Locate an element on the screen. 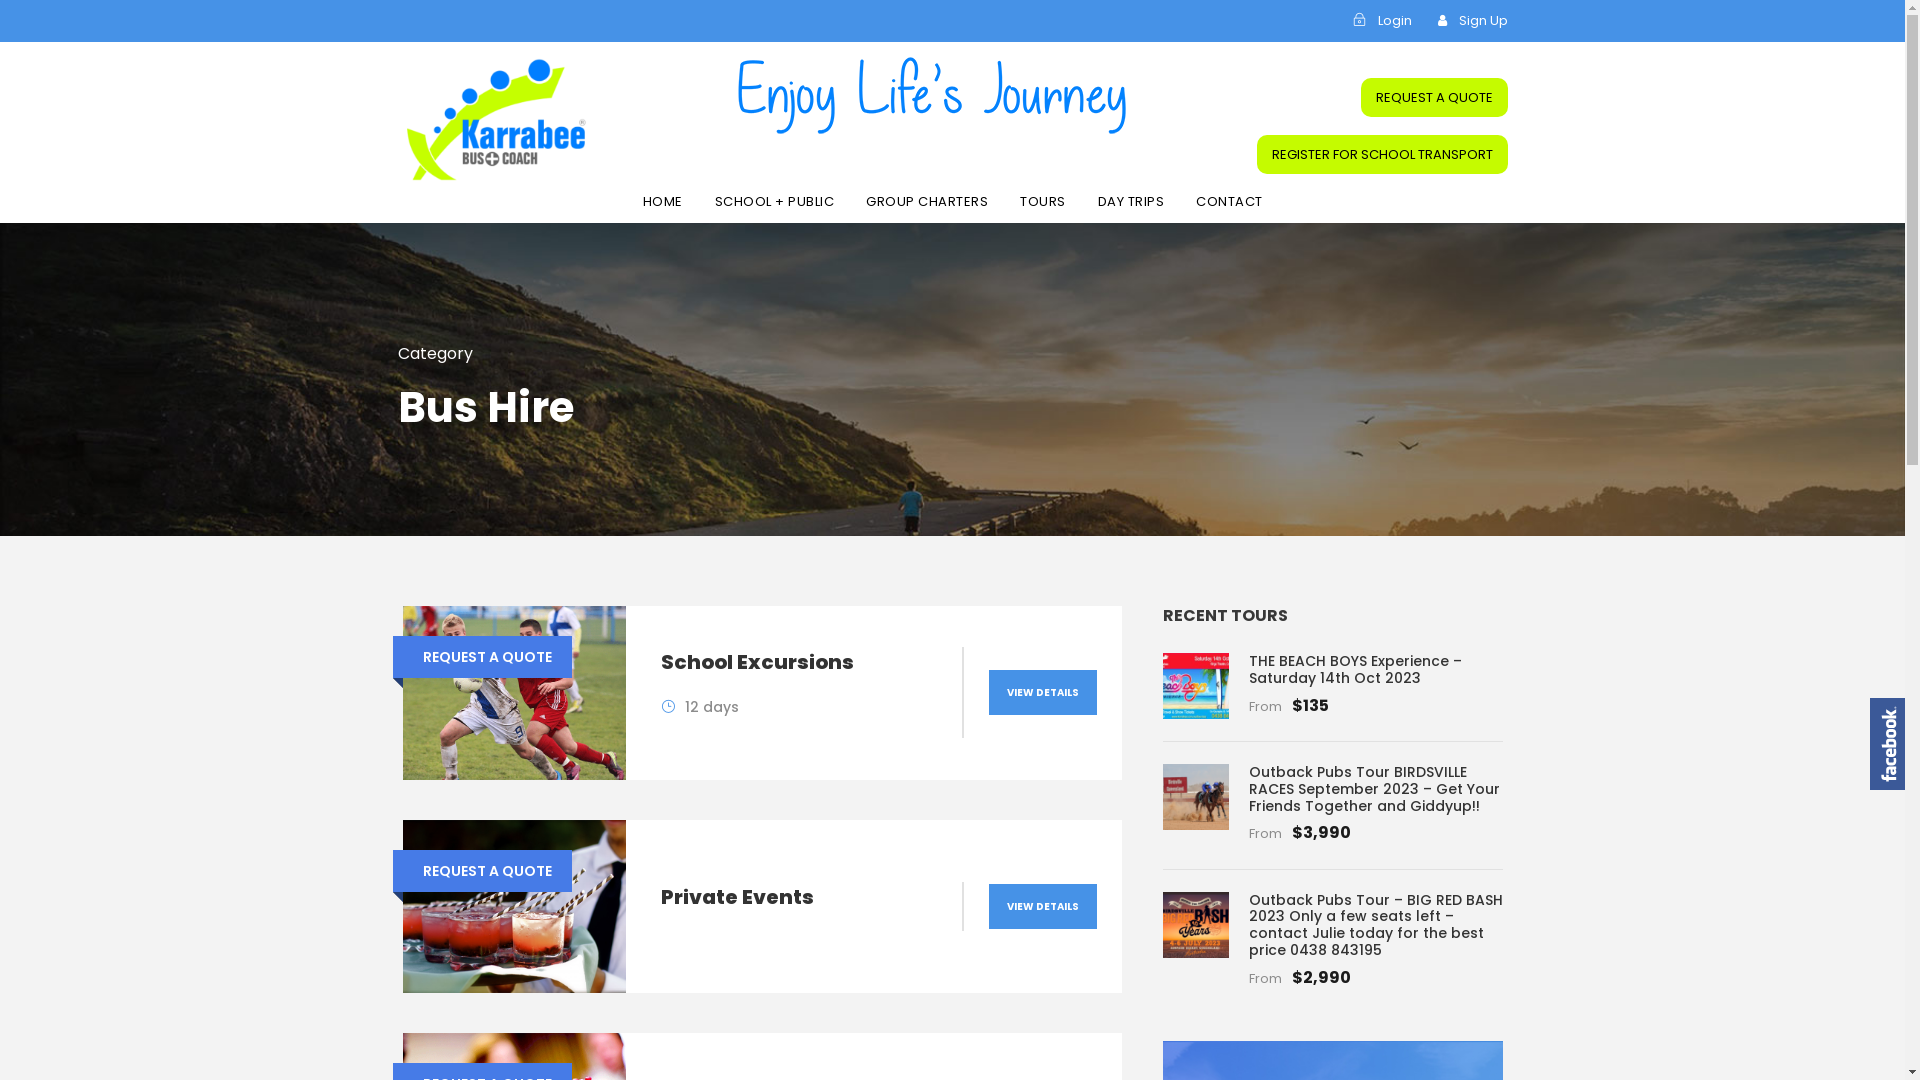 The width and height of the screenshot is (1920, 1080). REQUEST A QUOTE is located at coordinates (1434, 97).